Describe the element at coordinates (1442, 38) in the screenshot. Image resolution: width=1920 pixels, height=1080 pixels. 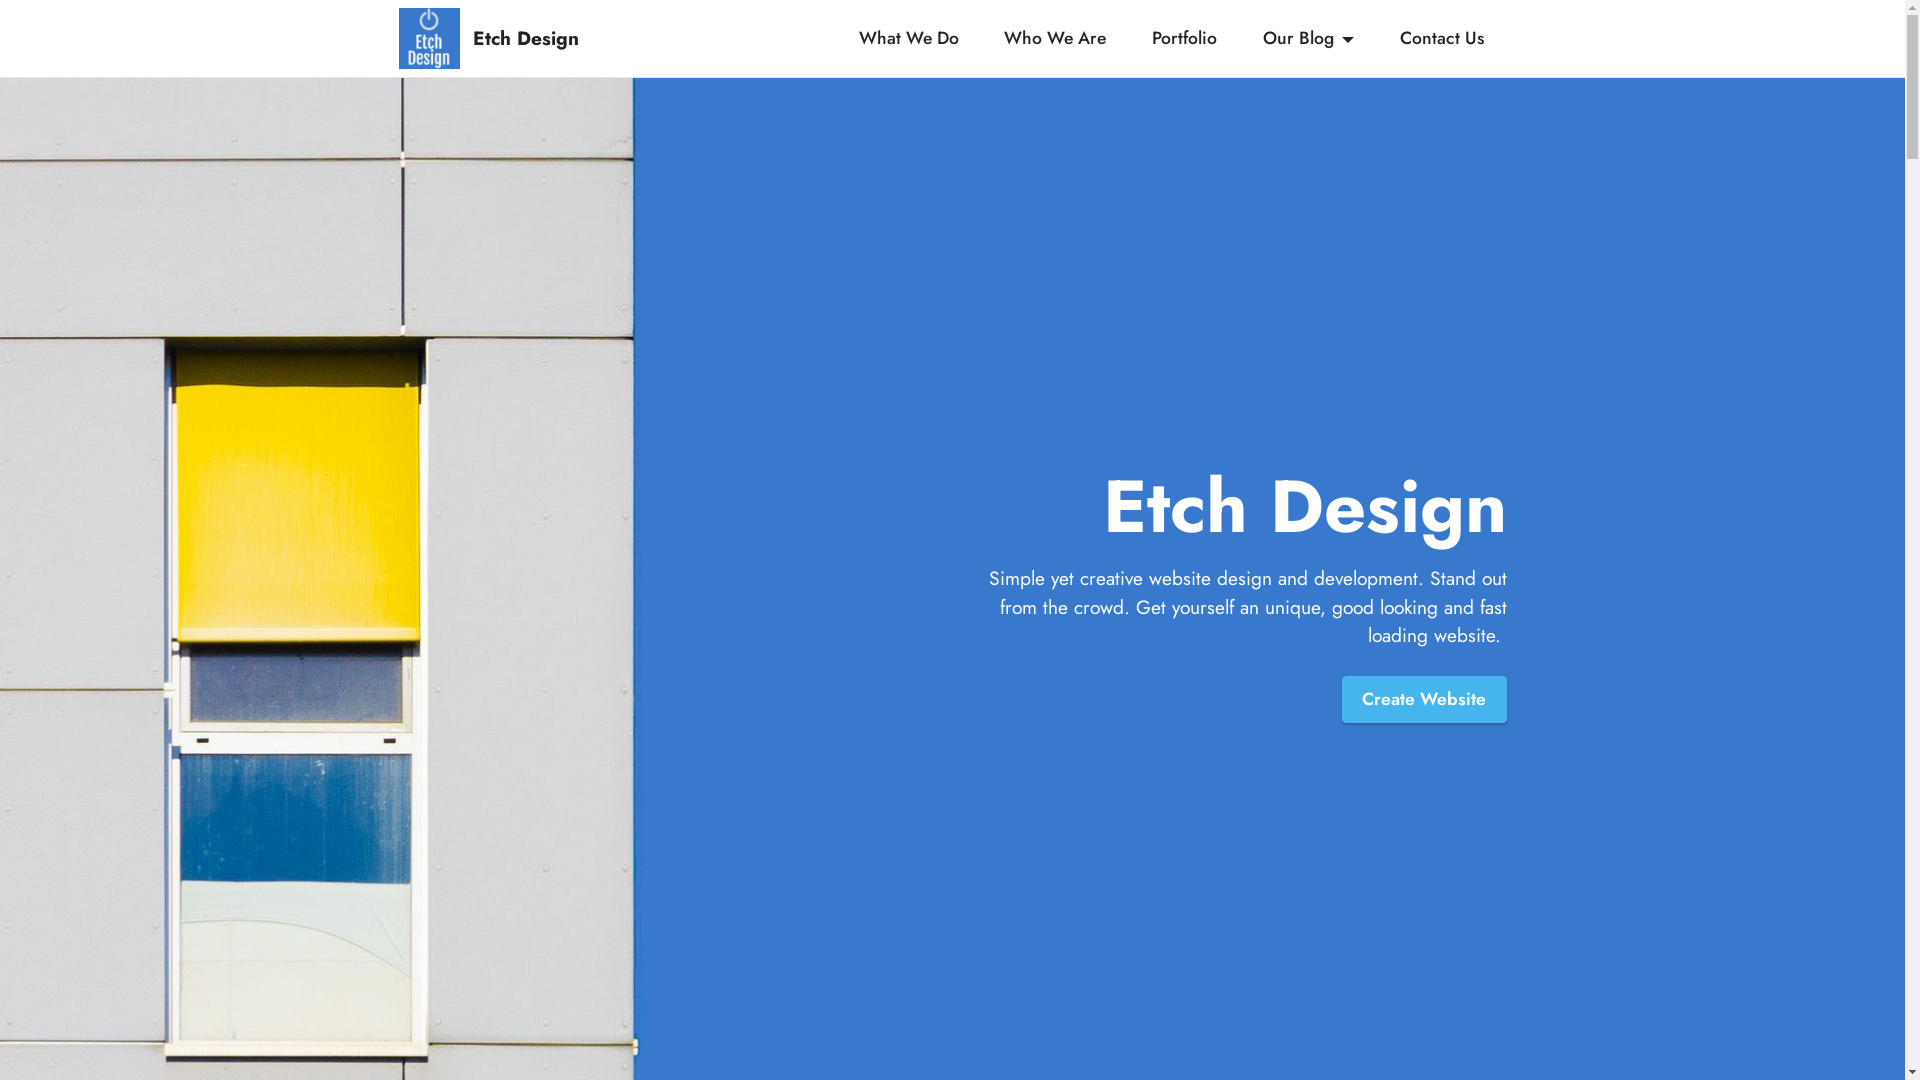
I see `Contact Us` at that location.